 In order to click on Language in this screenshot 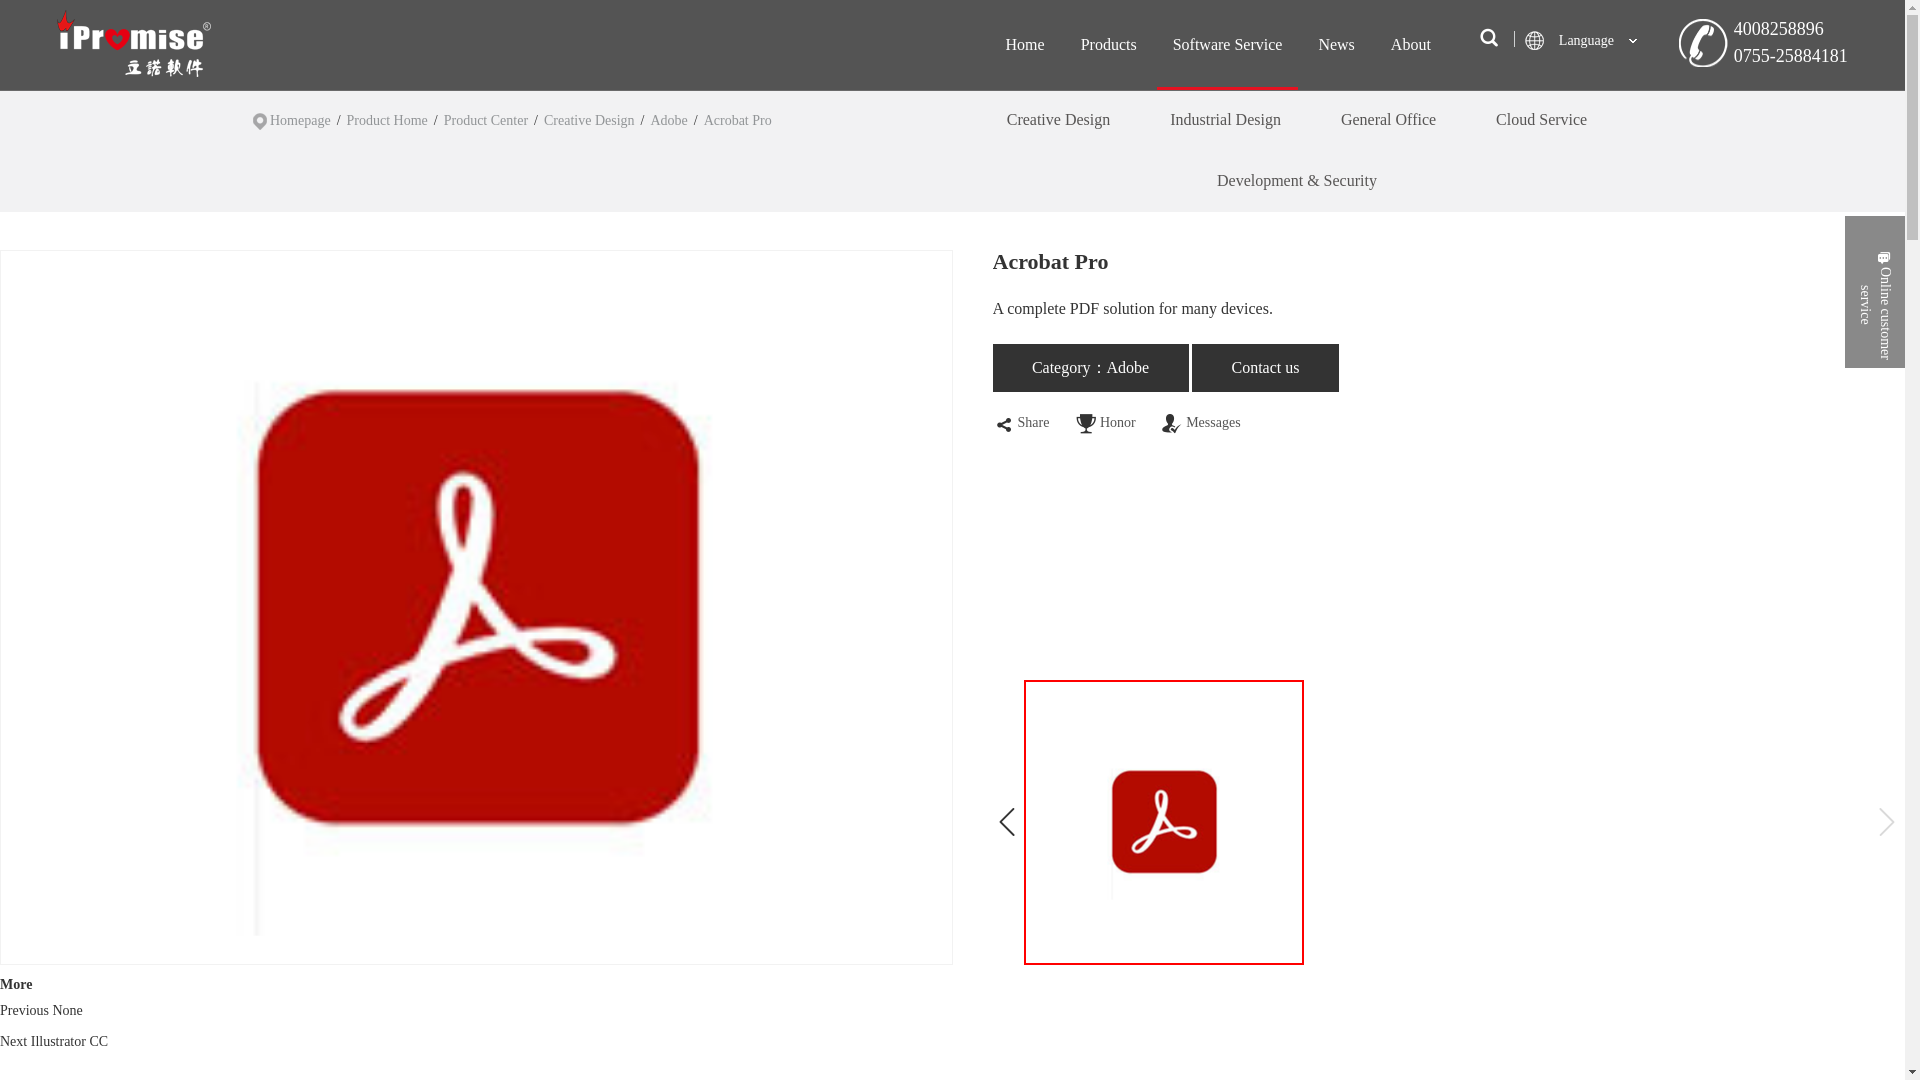, I will do `click(1590, 40)`.